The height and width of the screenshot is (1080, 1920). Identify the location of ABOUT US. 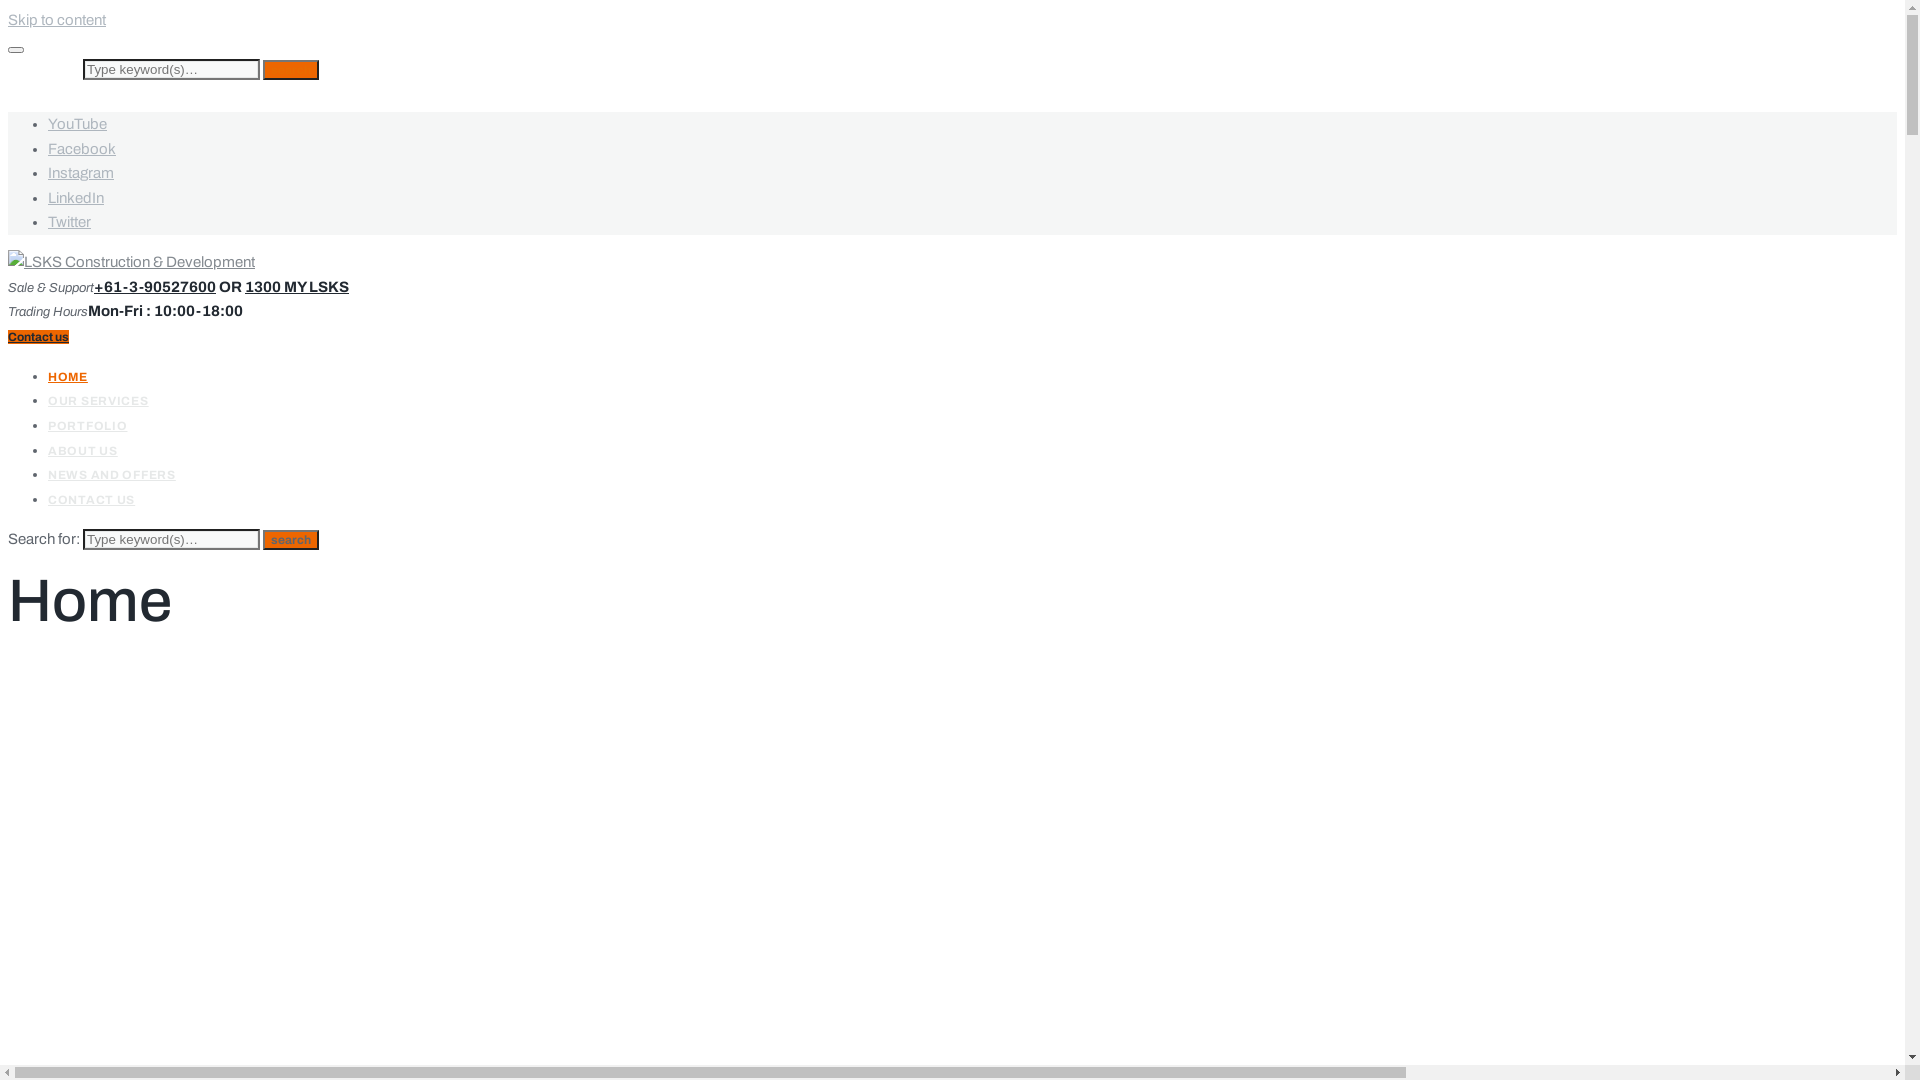
(83, 451).